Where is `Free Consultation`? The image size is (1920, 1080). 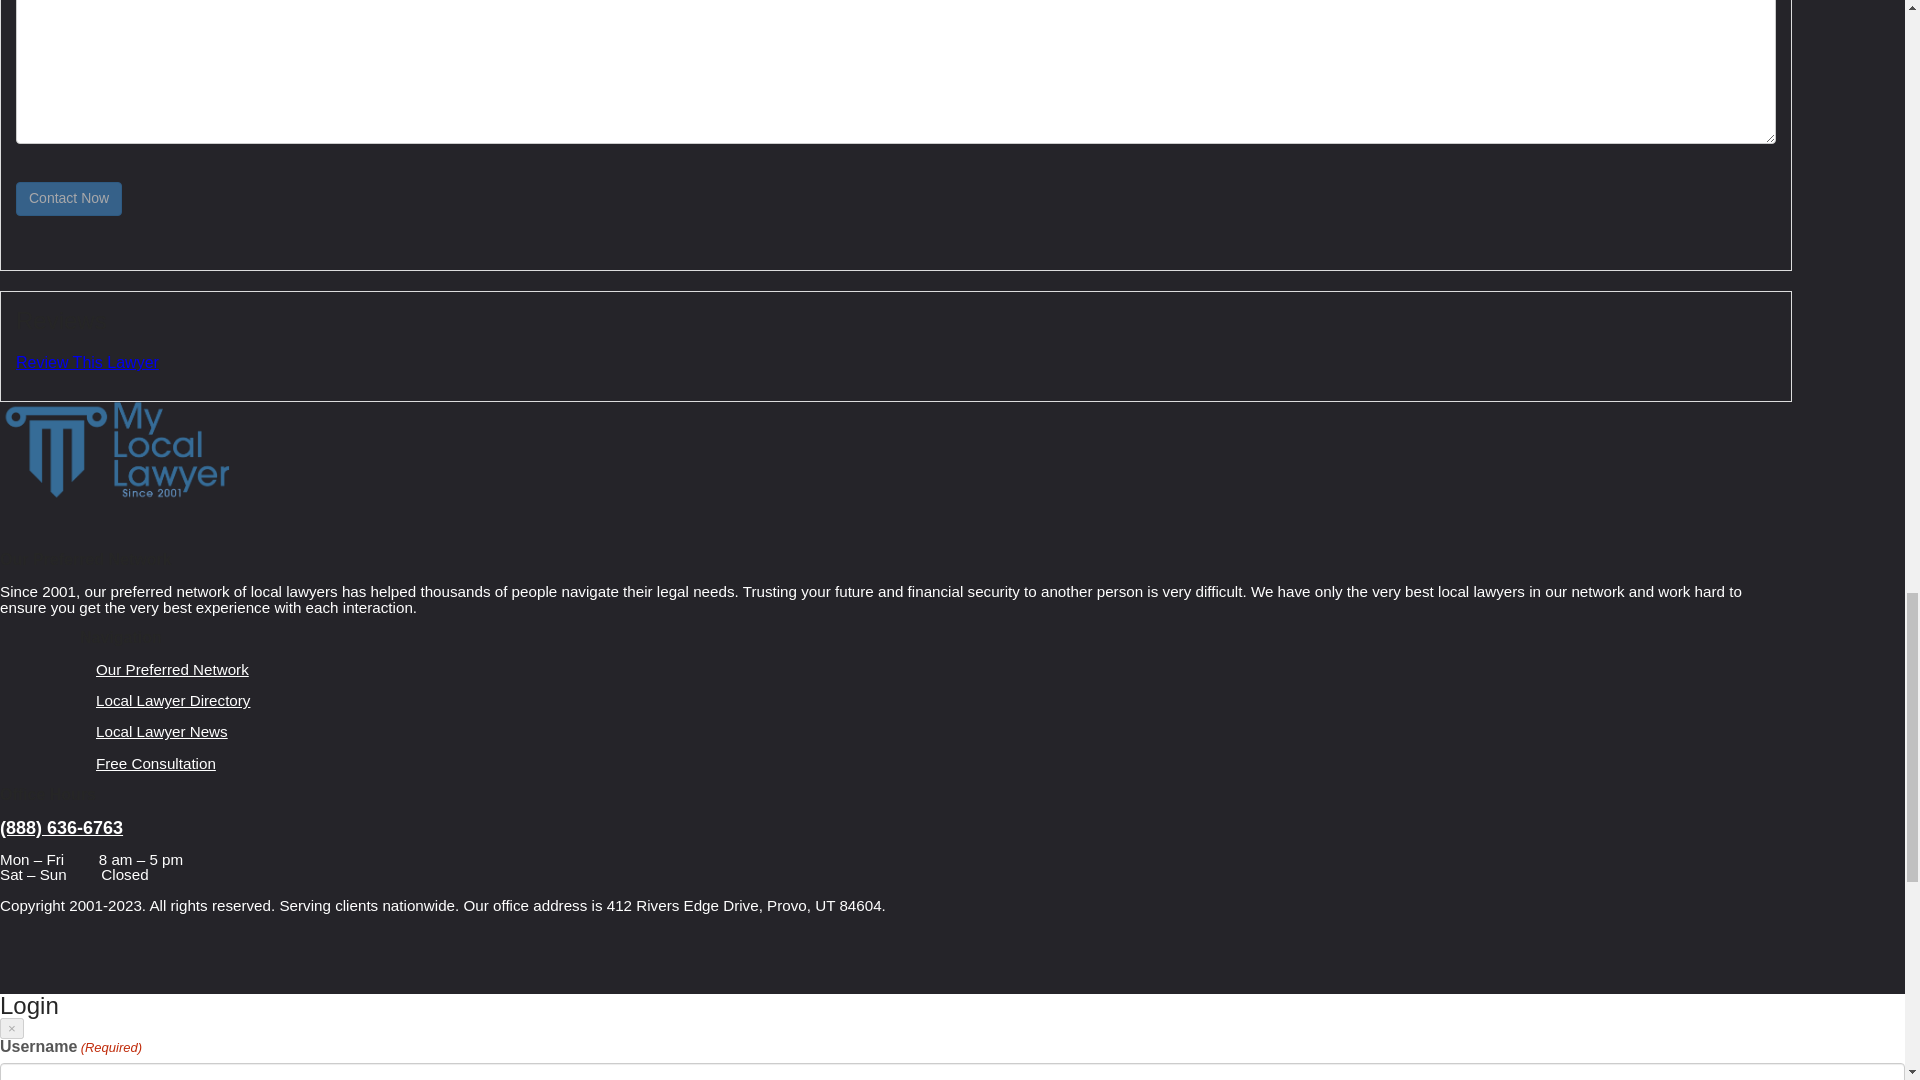
Free Consultation is located at coordinates (156, 763).